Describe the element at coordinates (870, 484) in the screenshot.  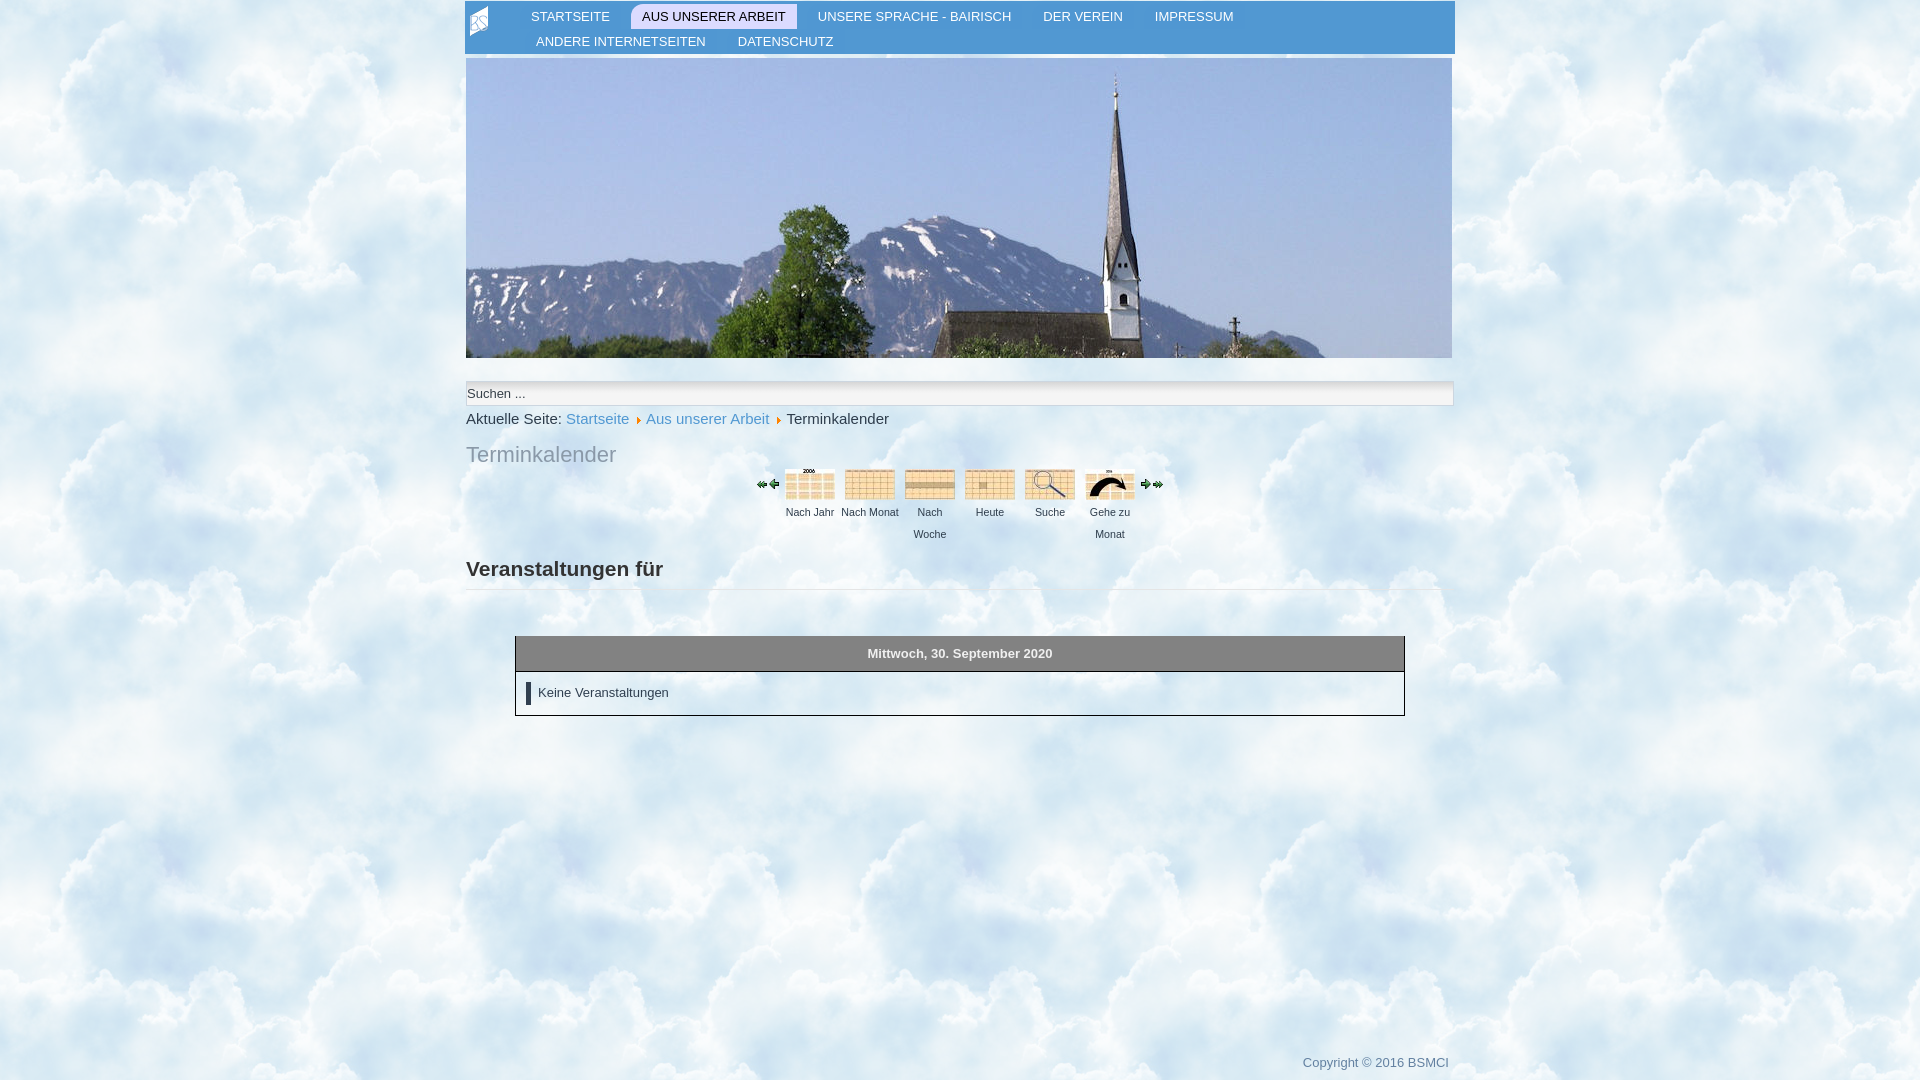
I see `Nach Monat` at that location.